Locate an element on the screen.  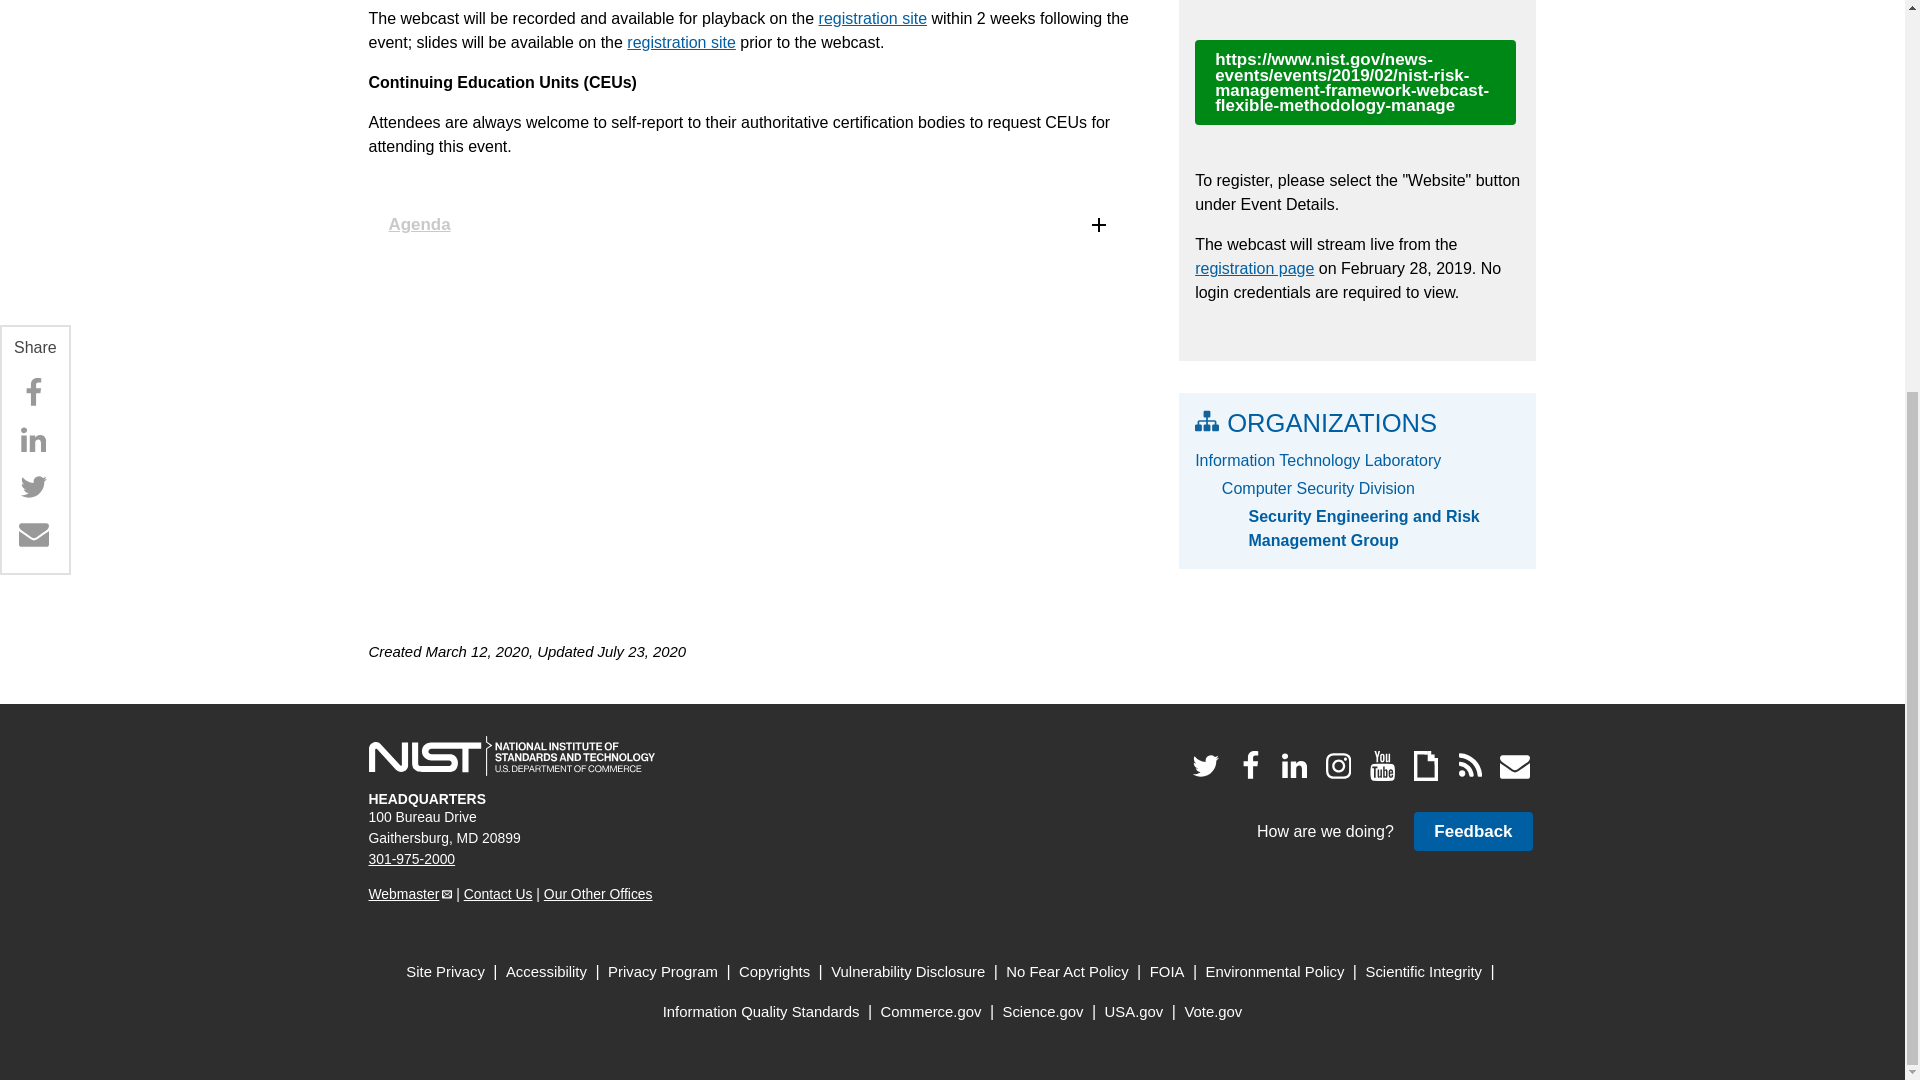
Webmaster is located at coordinates (410, 893).